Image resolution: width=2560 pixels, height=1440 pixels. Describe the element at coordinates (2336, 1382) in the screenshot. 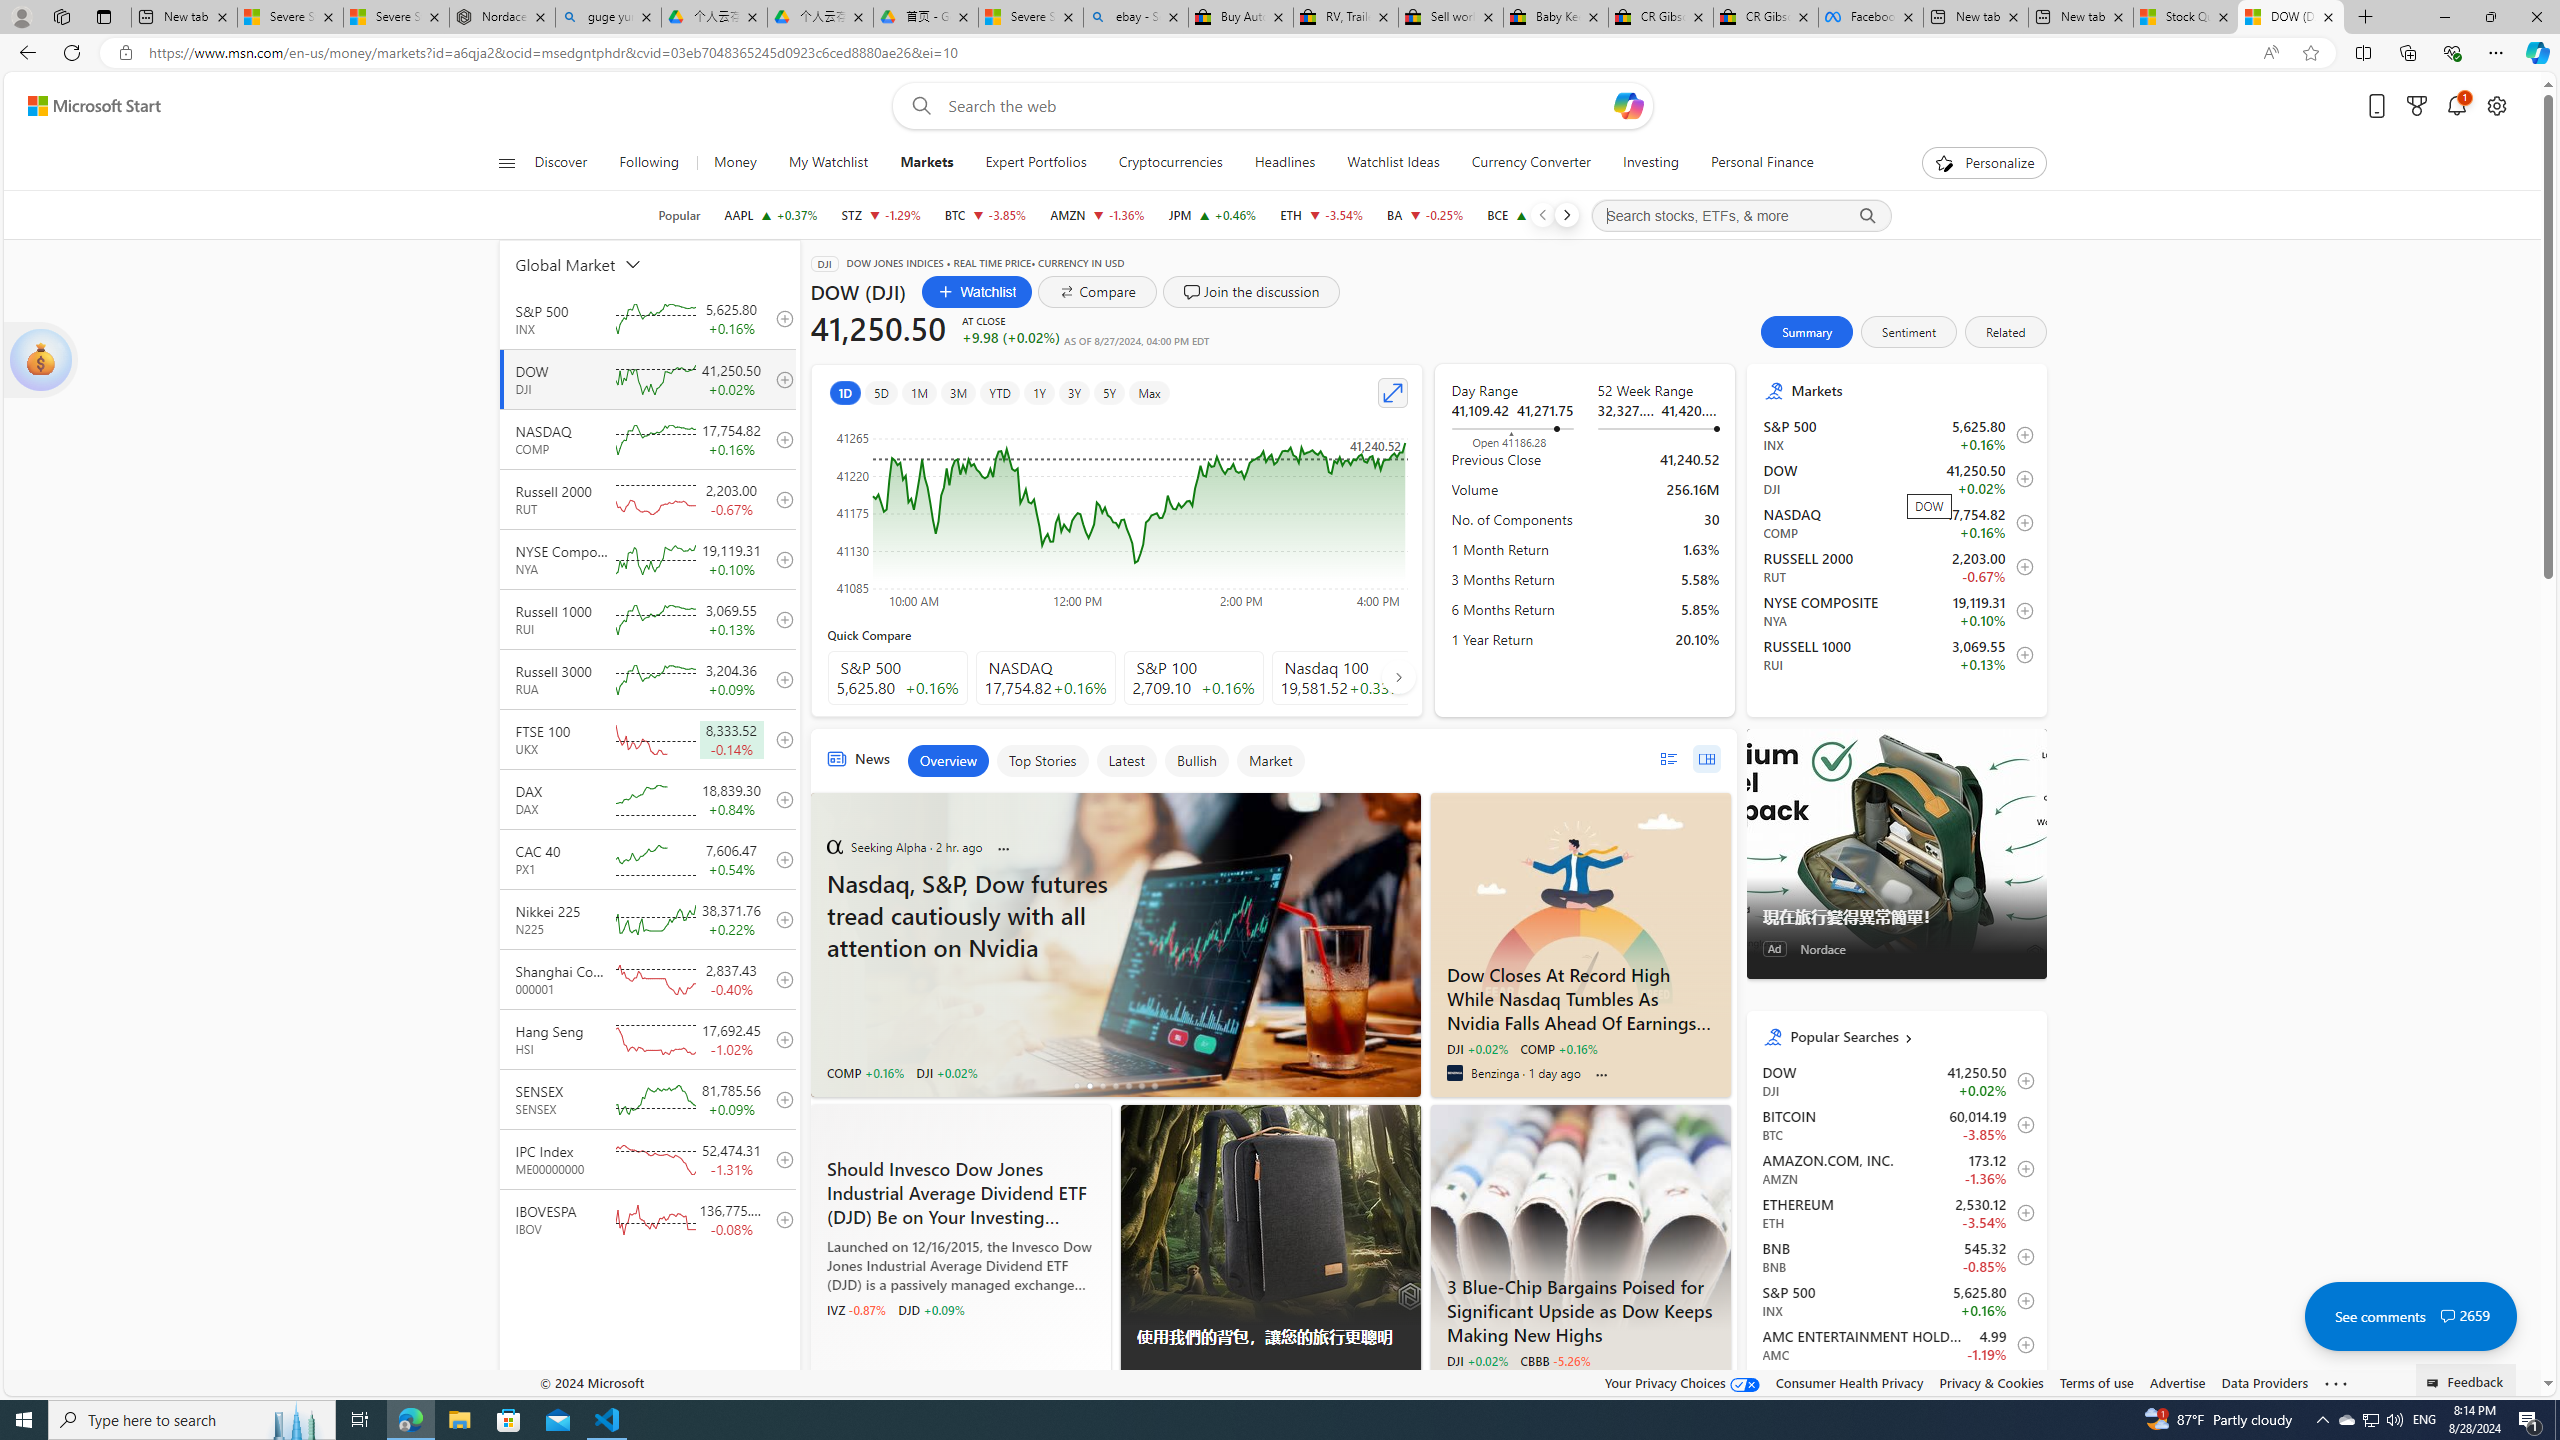

I see `Class: oneFooter_seeMore-DS-EntryPoint1-1` at that location.